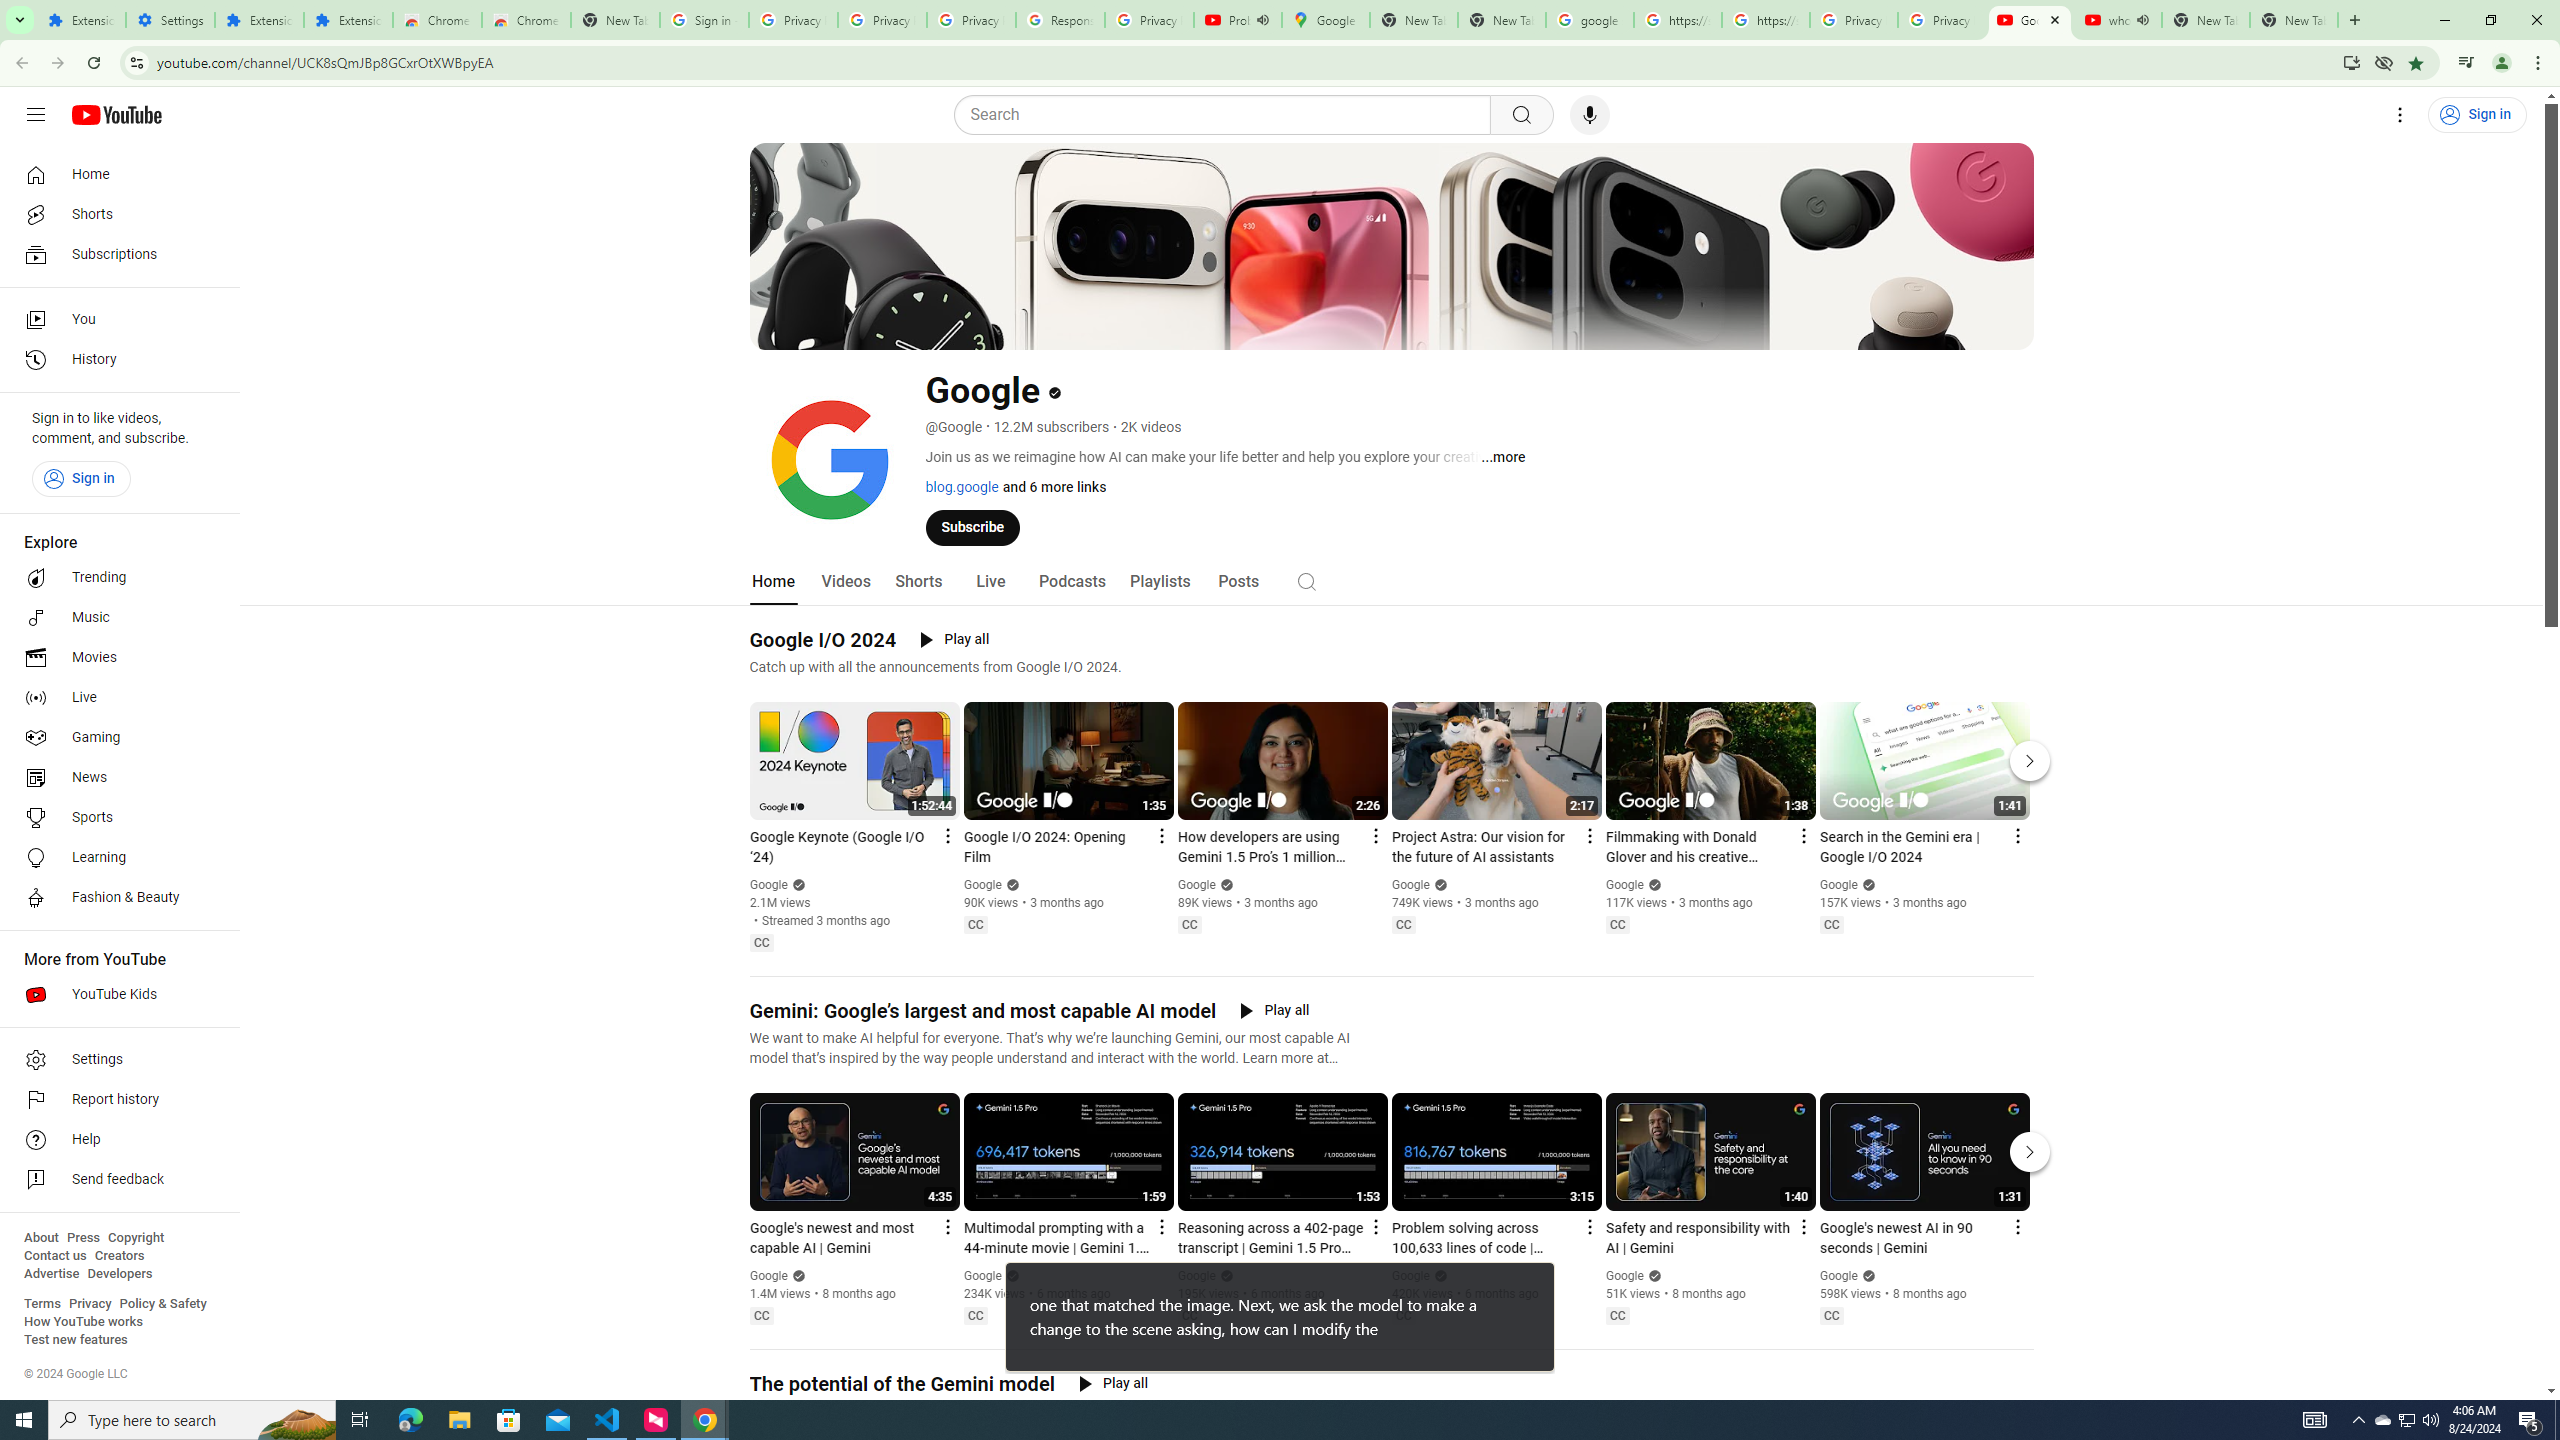 The image size is (2560, 1440). I want to click on Developers, so click(120, 1274).